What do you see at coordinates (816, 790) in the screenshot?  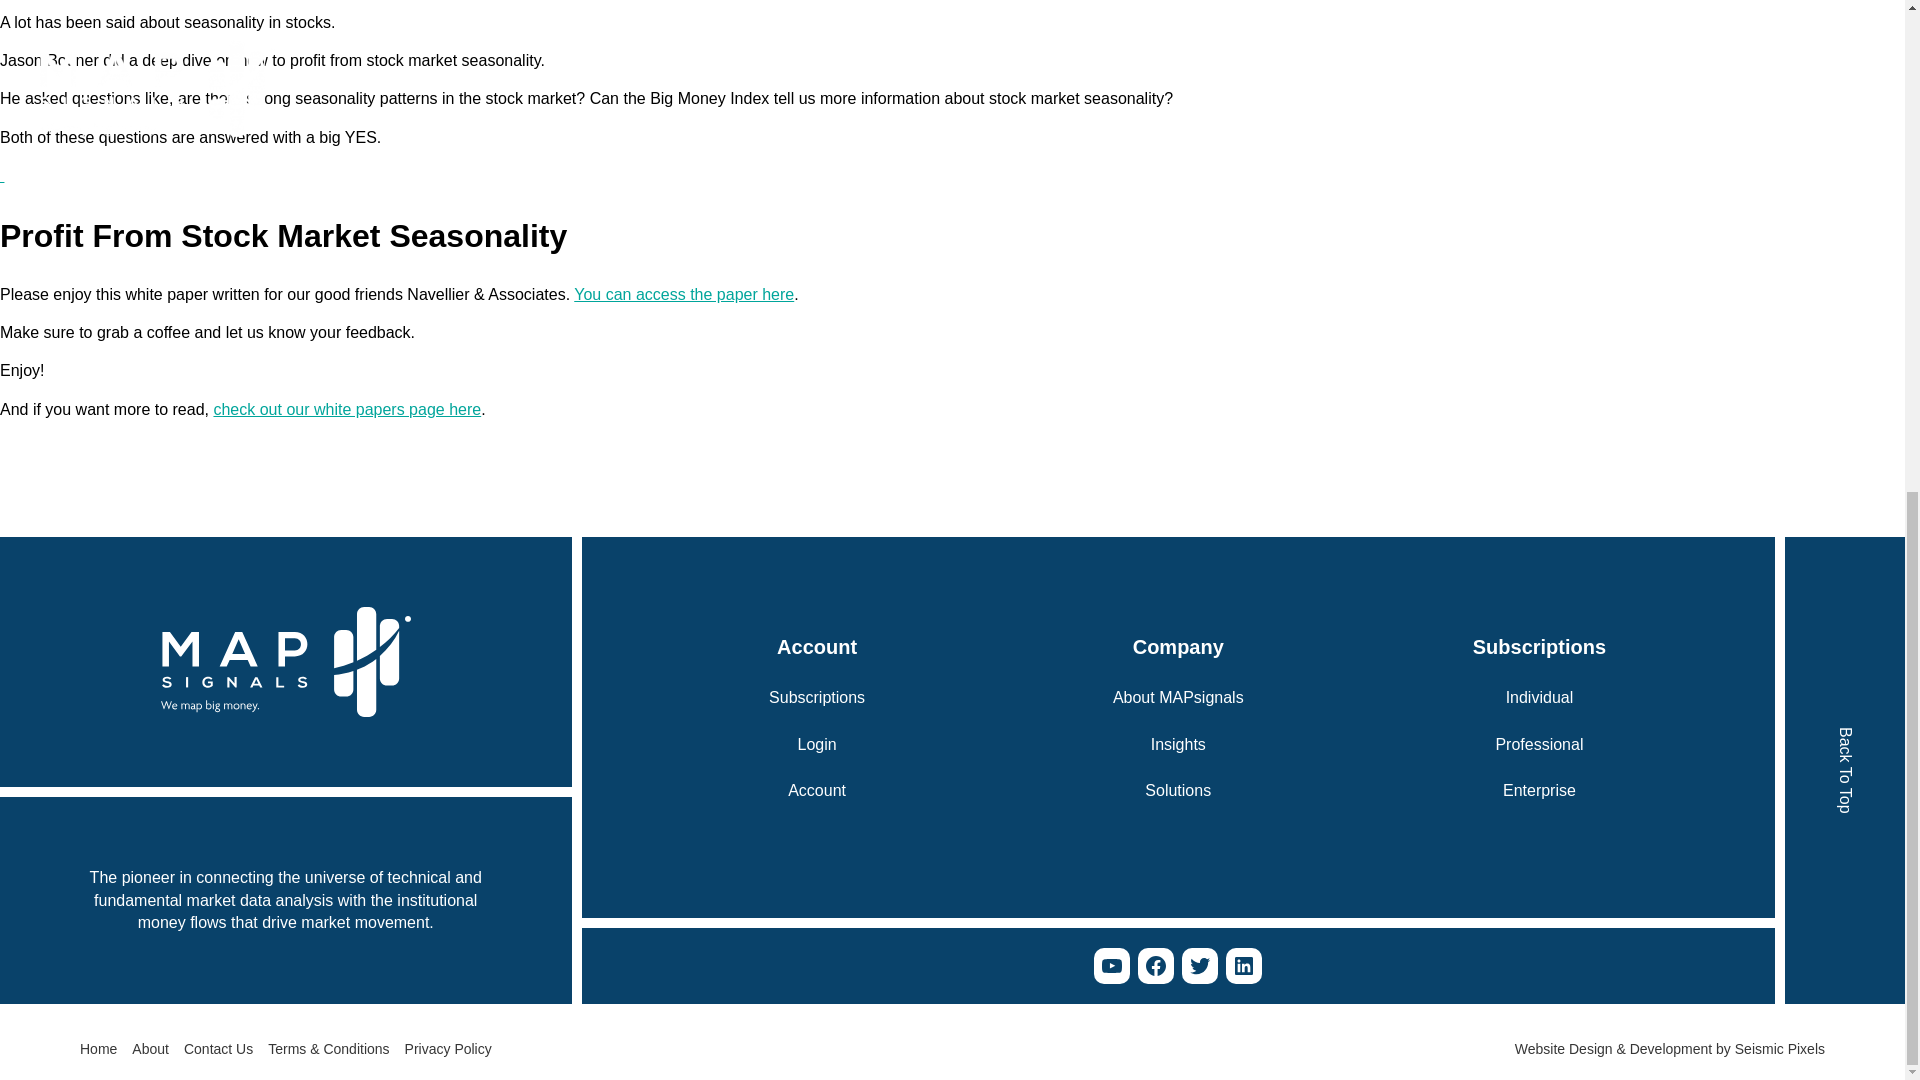 I see `Account` at bounding box center [816, 790].